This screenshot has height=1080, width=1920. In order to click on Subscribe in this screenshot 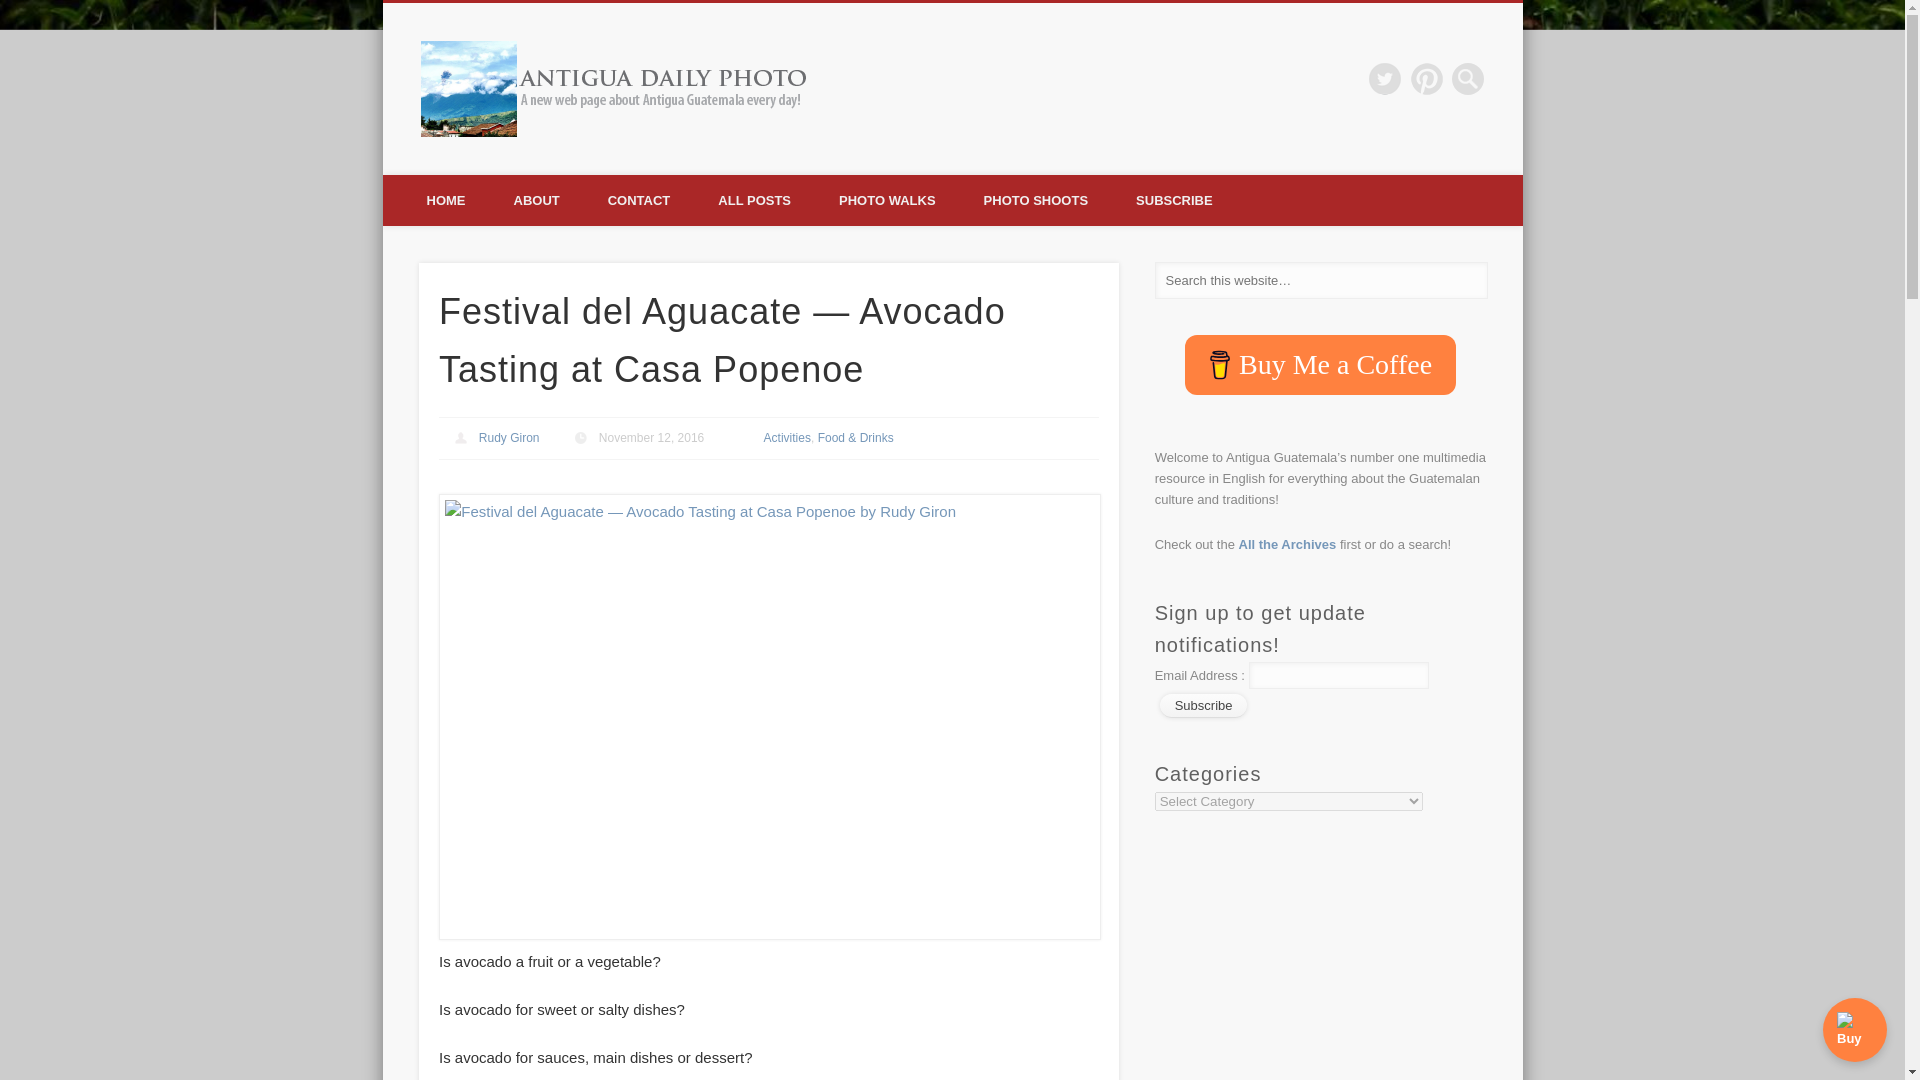, I will do `click(1204, 706)`.